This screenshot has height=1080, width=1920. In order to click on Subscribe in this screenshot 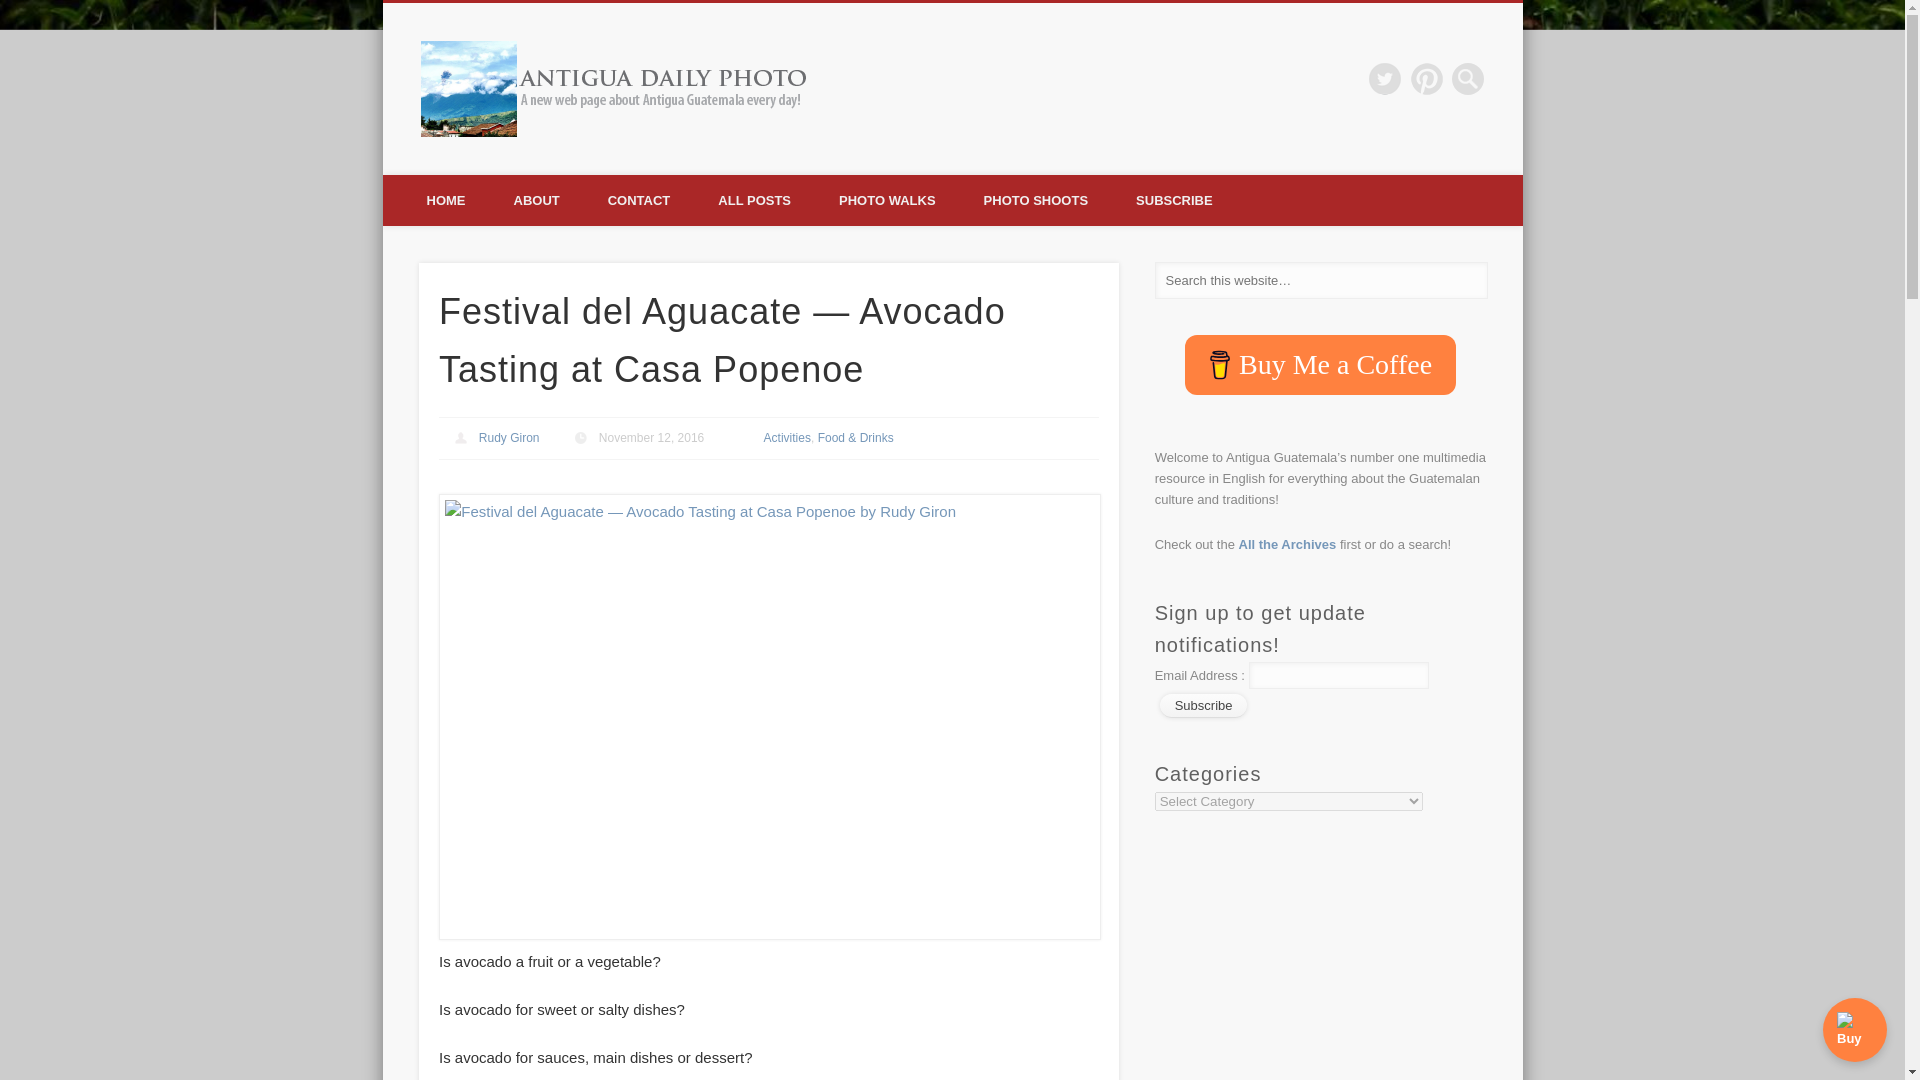, I will do `click(1204, 706)`.